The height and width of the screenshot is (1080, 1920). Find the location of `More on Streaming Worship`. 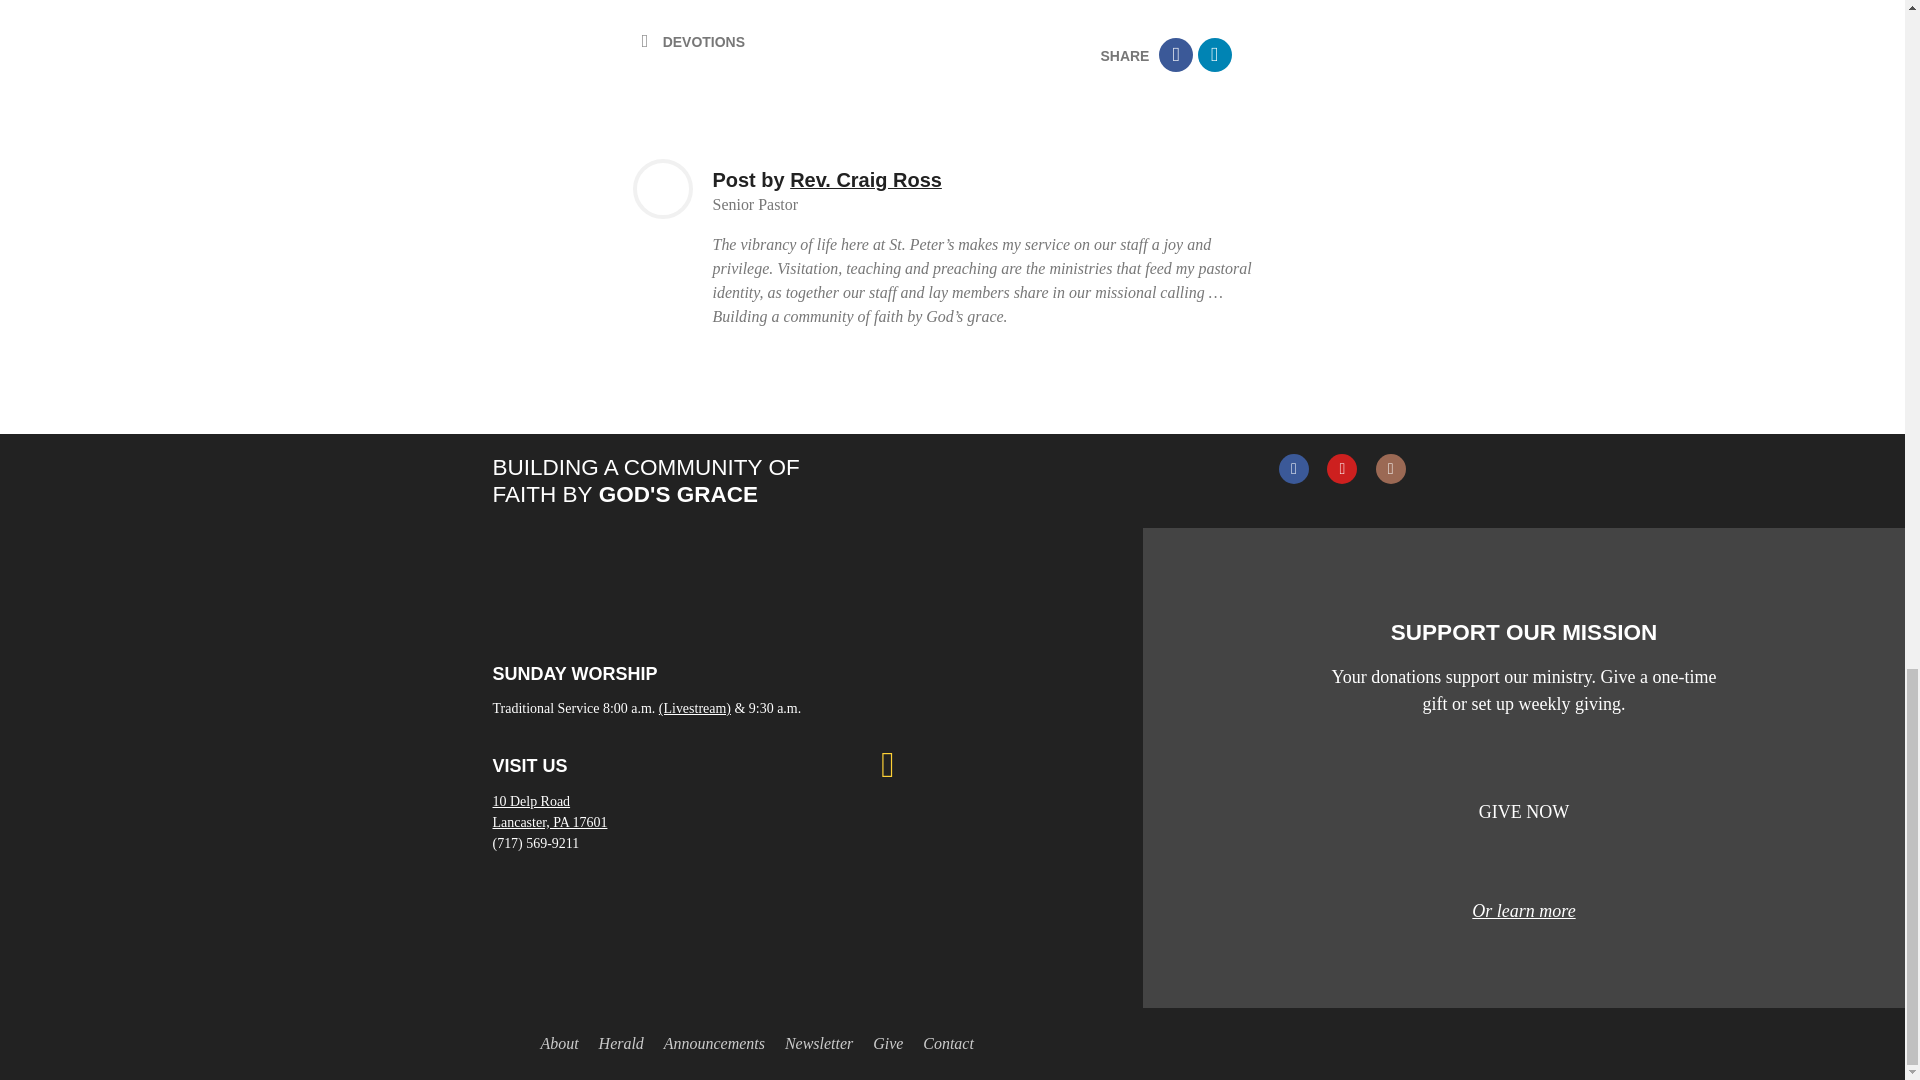

More on Streaming Worship is located at coordinates (694, 708).